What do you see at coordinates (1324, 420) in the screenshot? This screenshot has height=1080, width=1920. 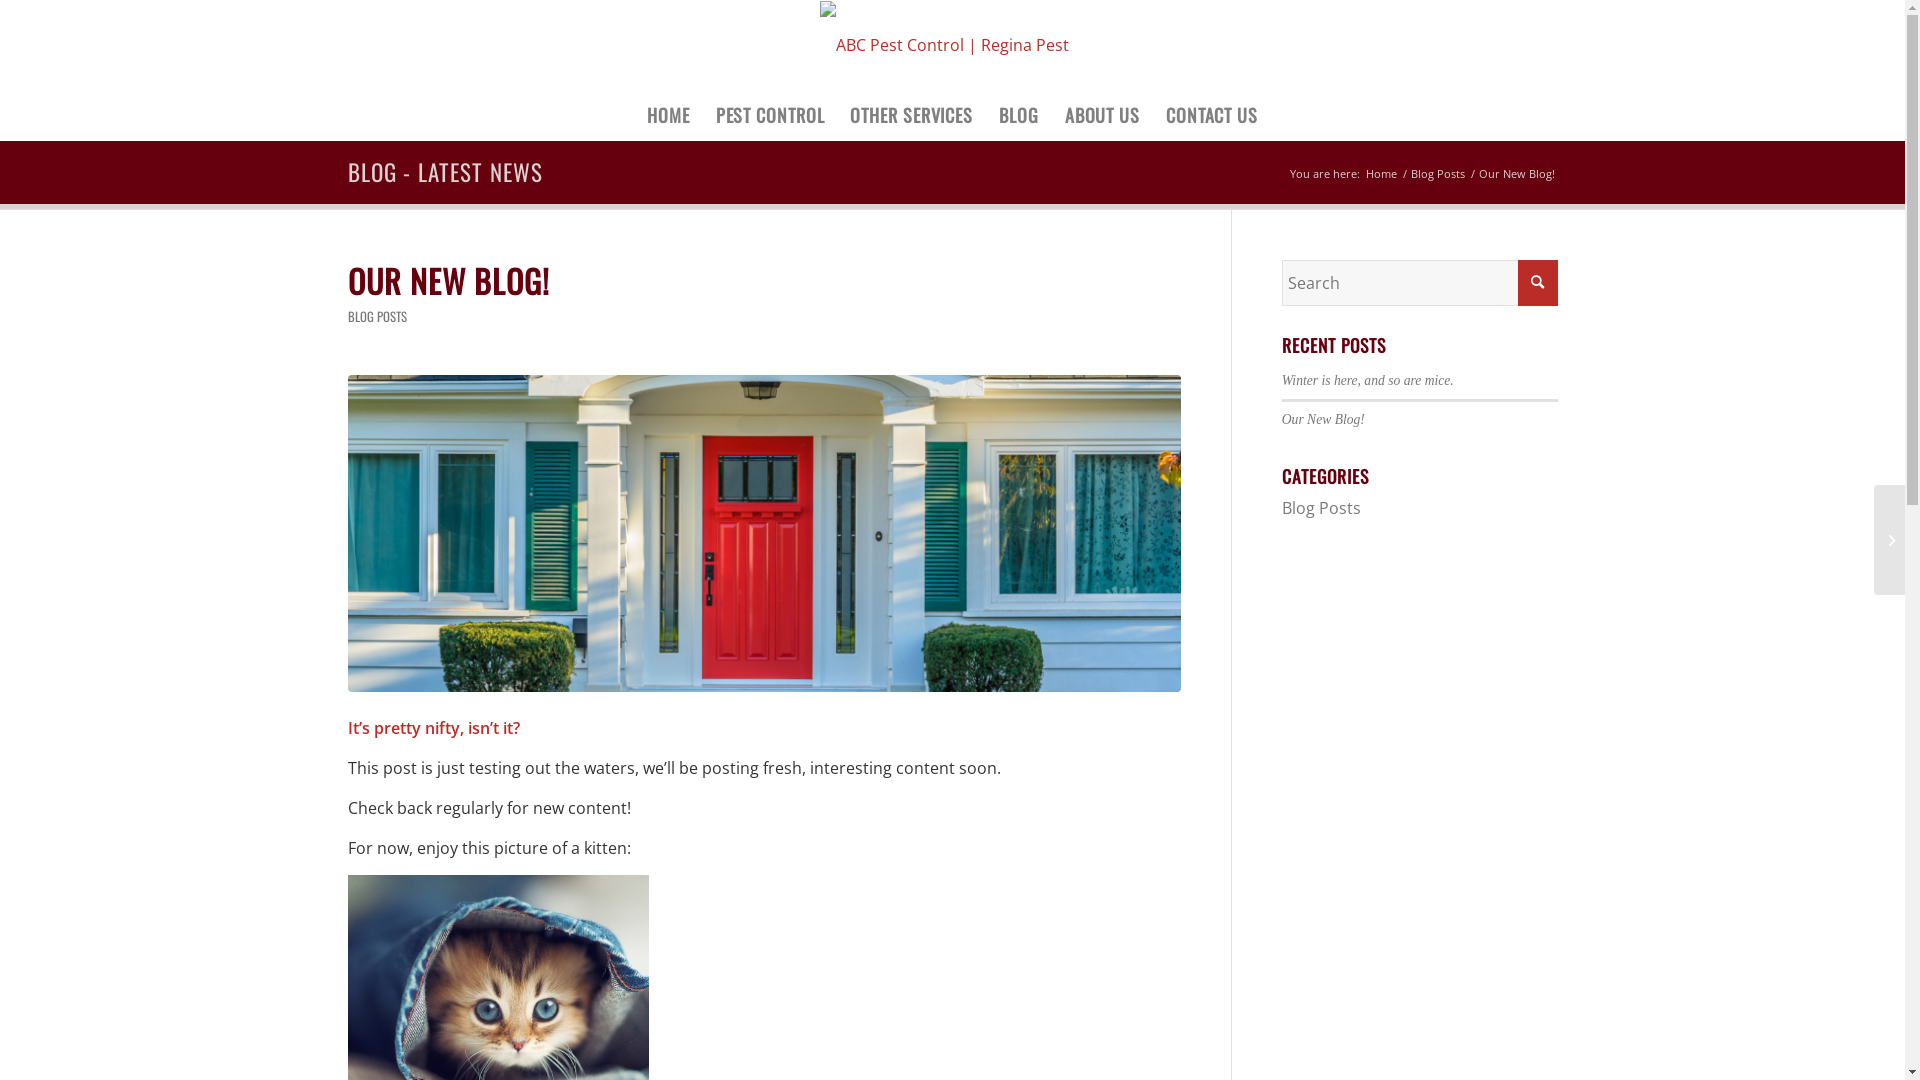 I see `Our New Blog!` at bounding box center [1324, 420].